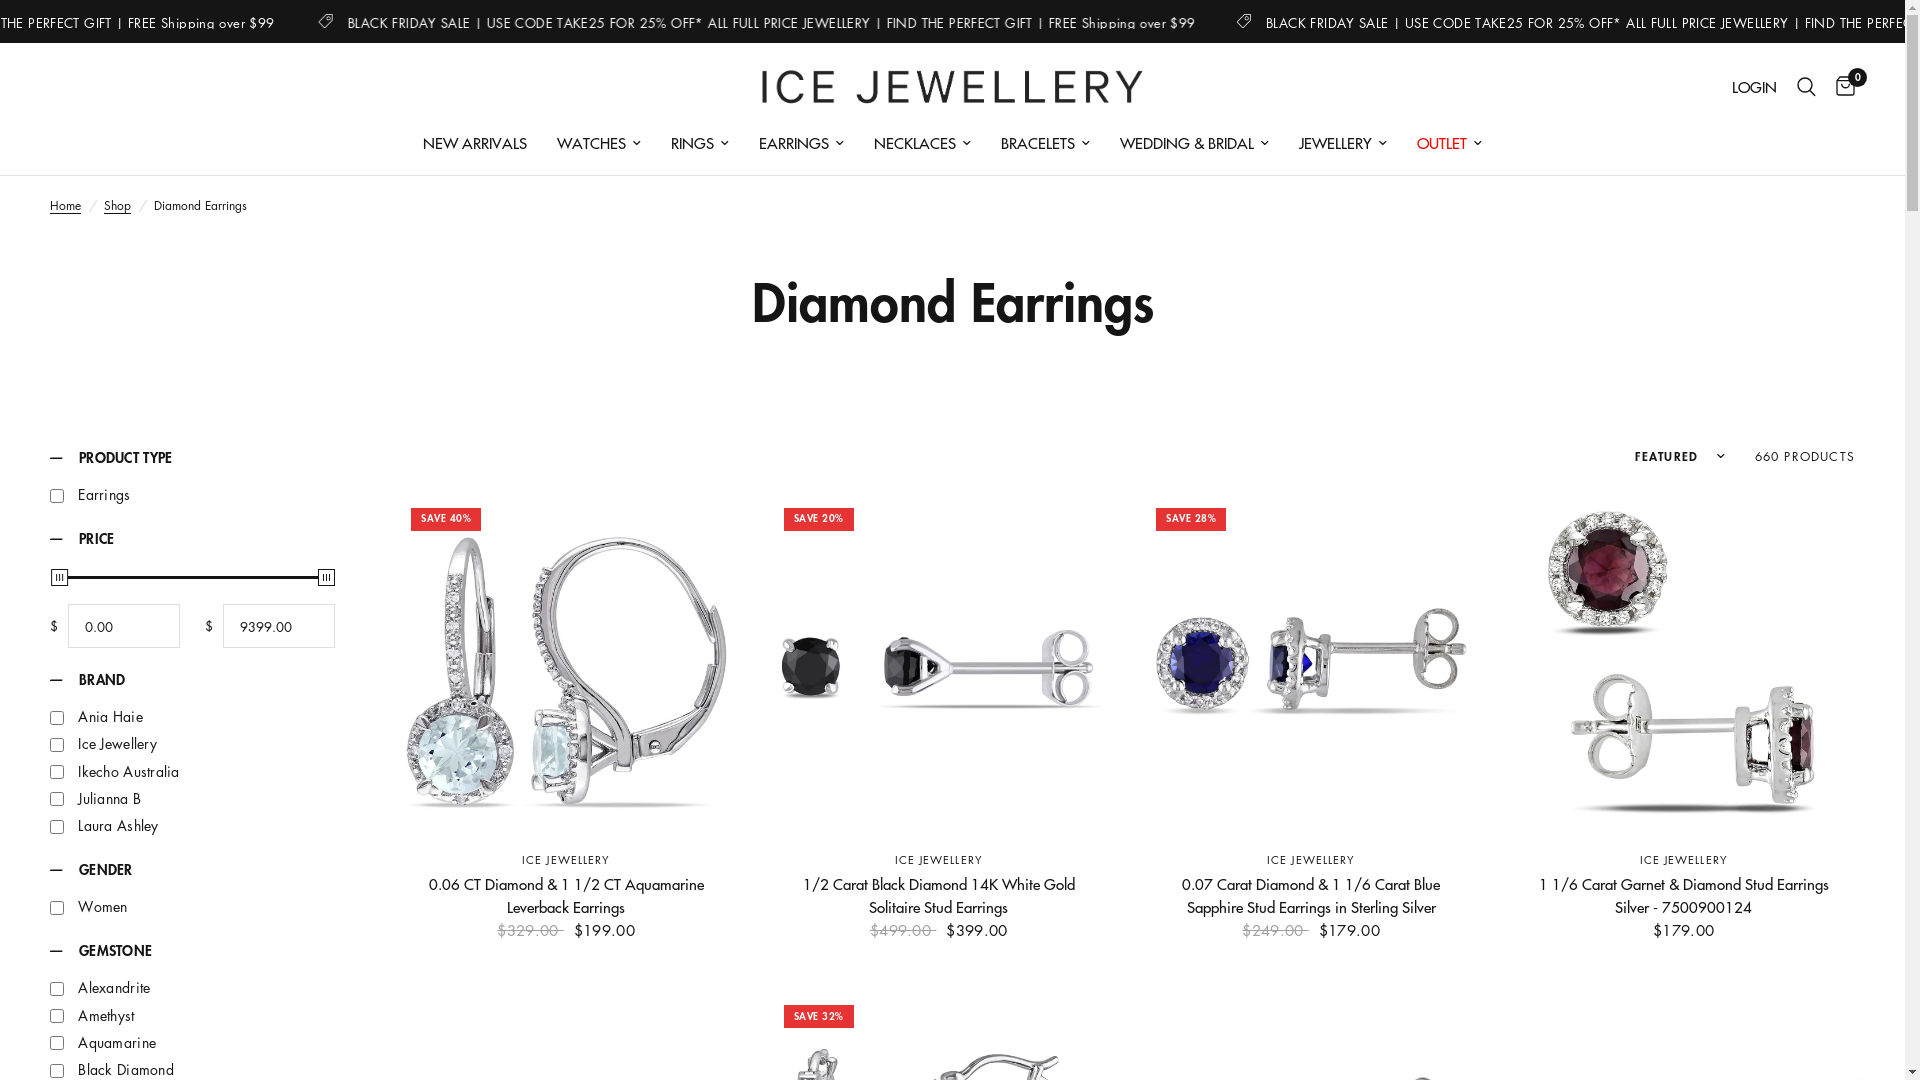 Image resolution: width=1920 pixels, height=1080 pixels. What do you see at coordinates (66, 206) in the screenshot?
I see `Home` at bounding box center [66, 206].